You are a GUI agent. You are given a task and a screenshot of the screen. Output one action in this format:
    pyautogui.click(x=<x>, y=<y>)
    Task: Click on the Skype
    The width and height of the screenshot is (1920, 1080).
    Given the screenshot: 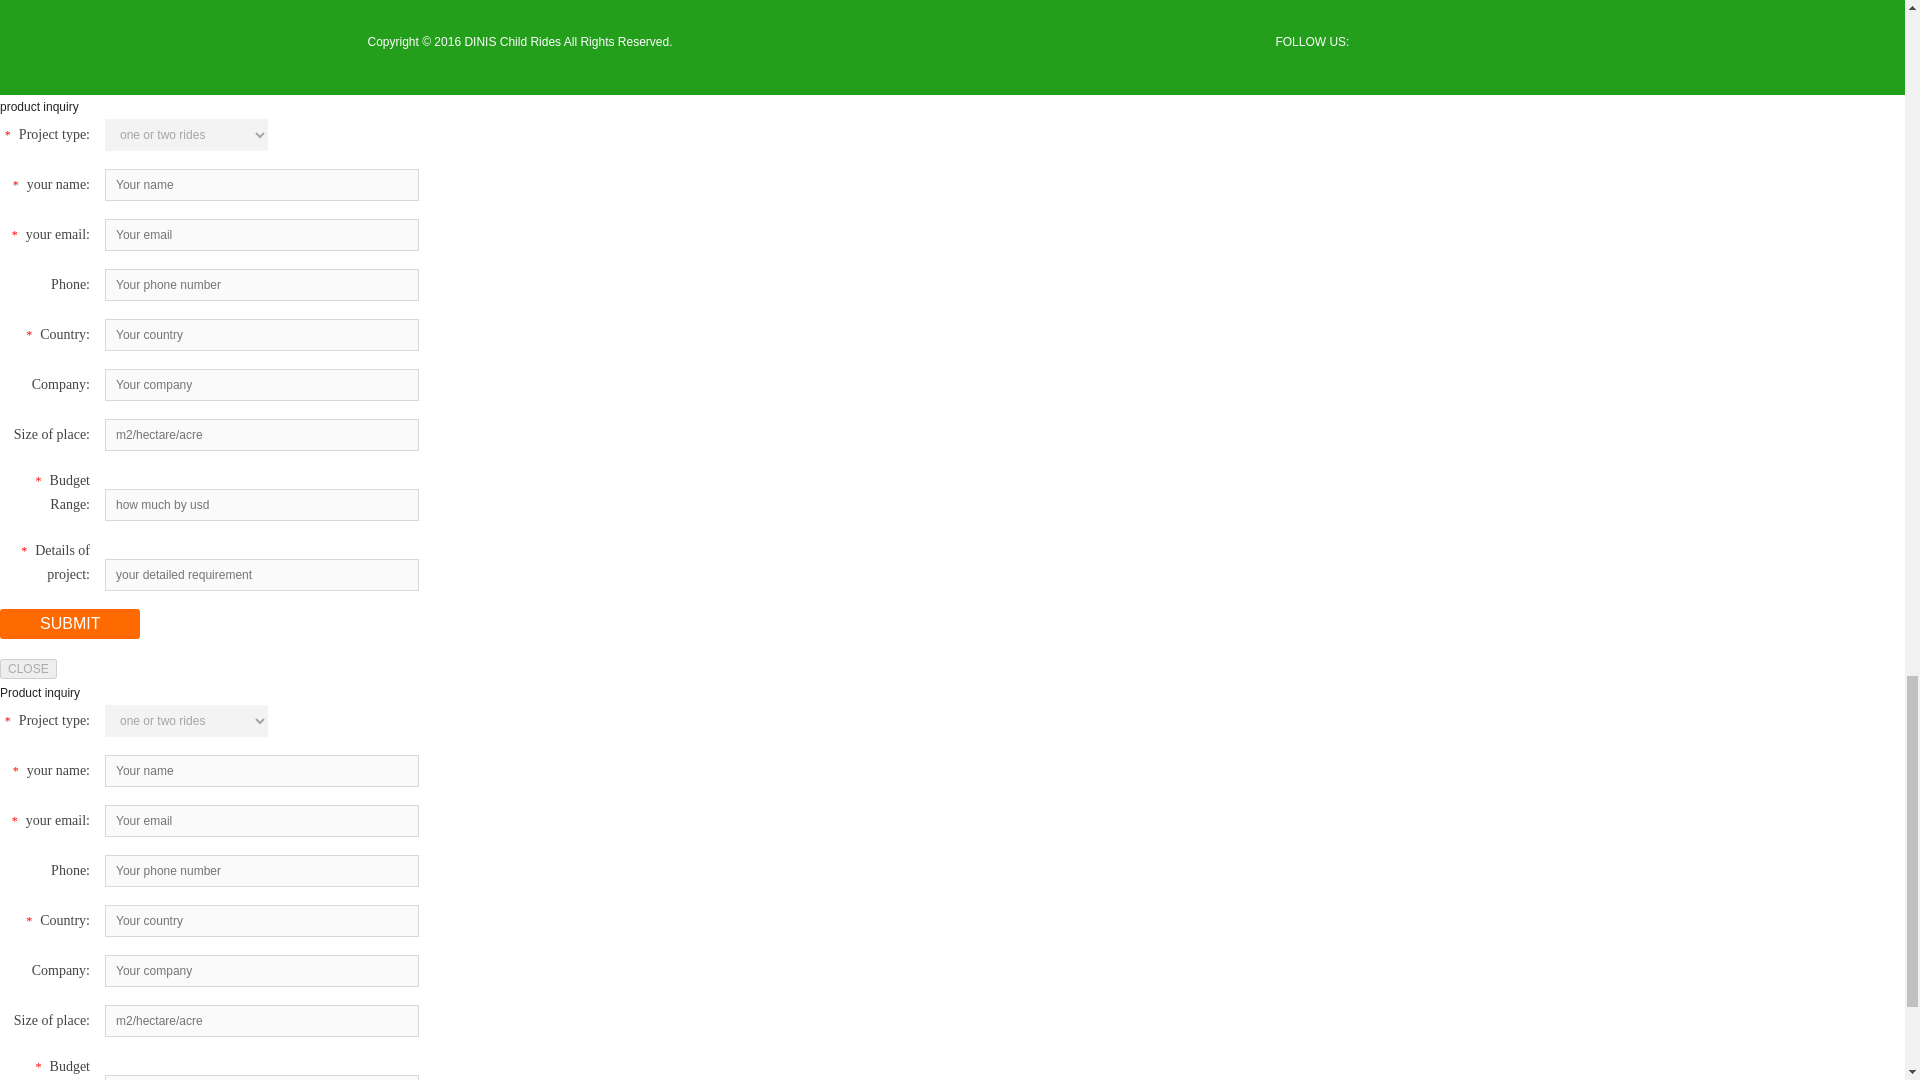 What is the action you would take?
    pyautogui.click(x=1524, y=42)
    